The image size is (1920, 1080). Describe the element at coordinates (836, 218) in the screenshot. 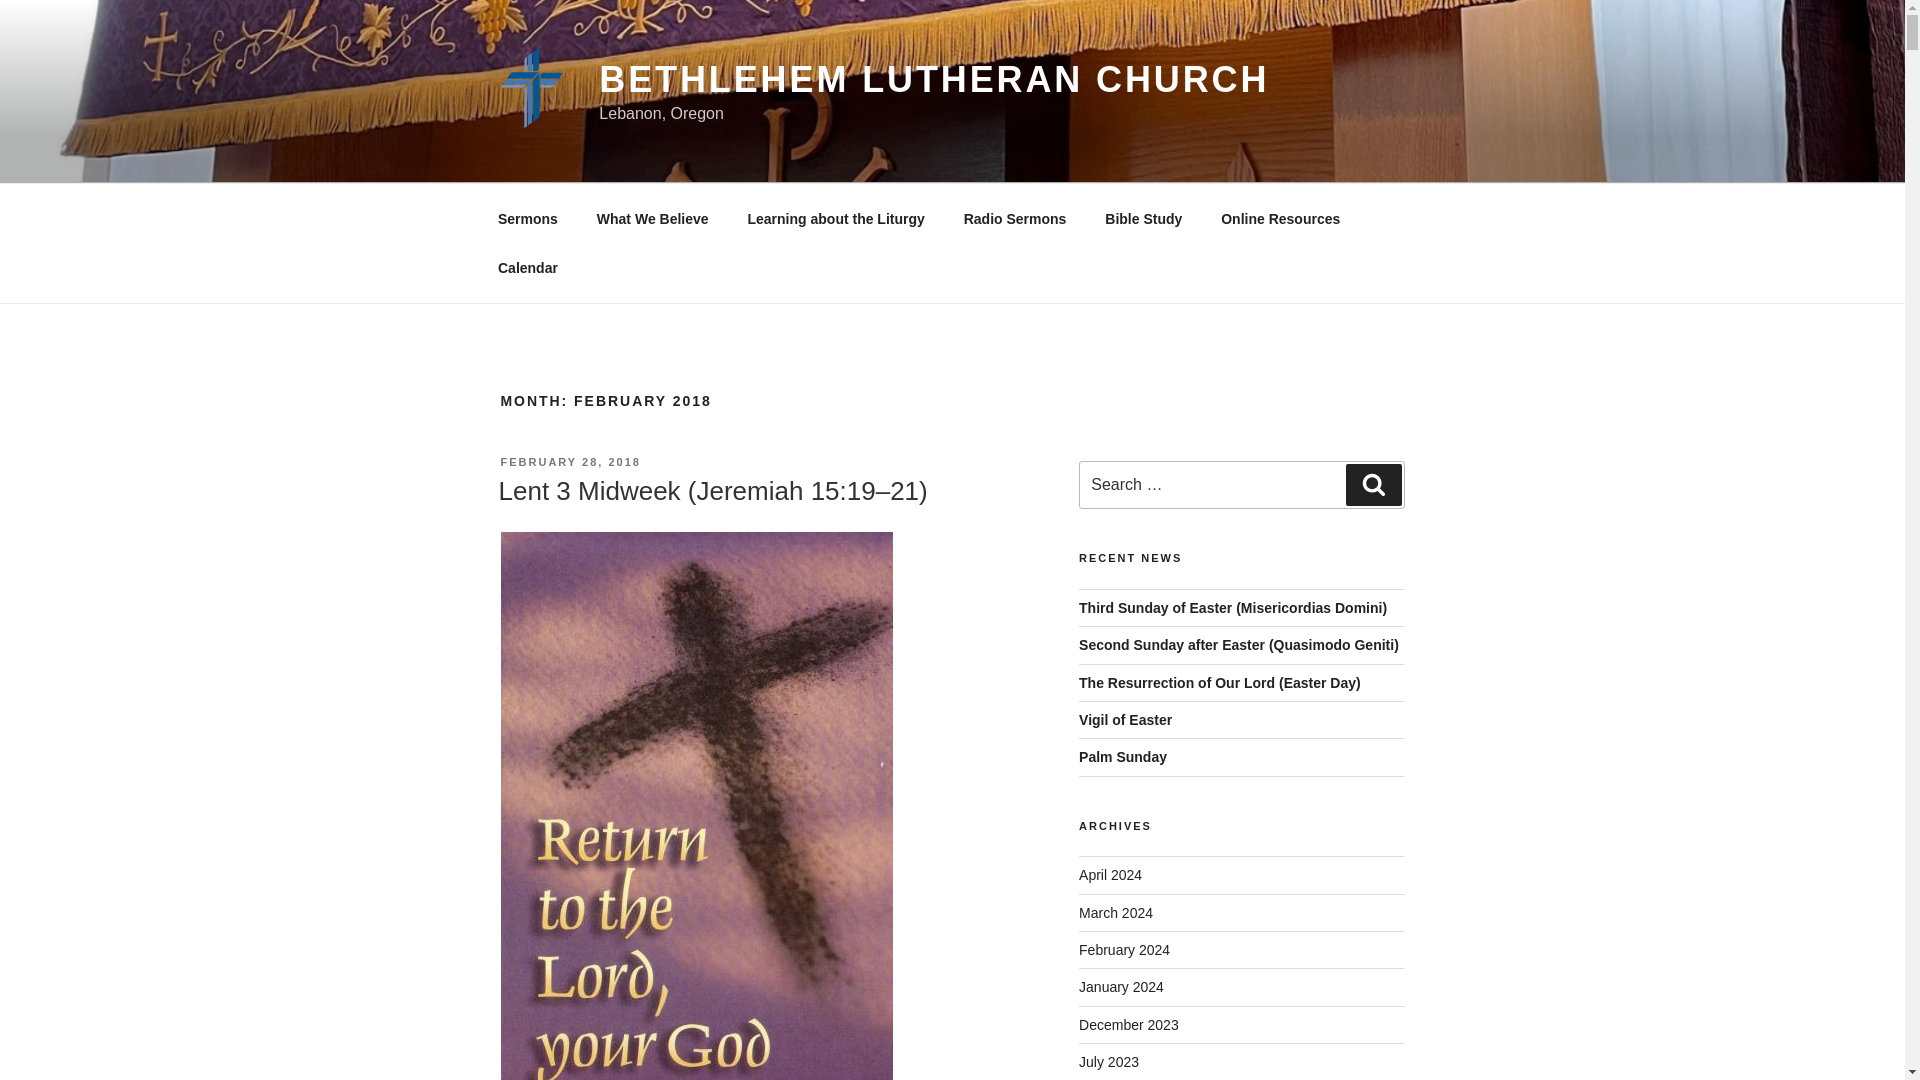

I see `Learning about the Liturgy` at that location.